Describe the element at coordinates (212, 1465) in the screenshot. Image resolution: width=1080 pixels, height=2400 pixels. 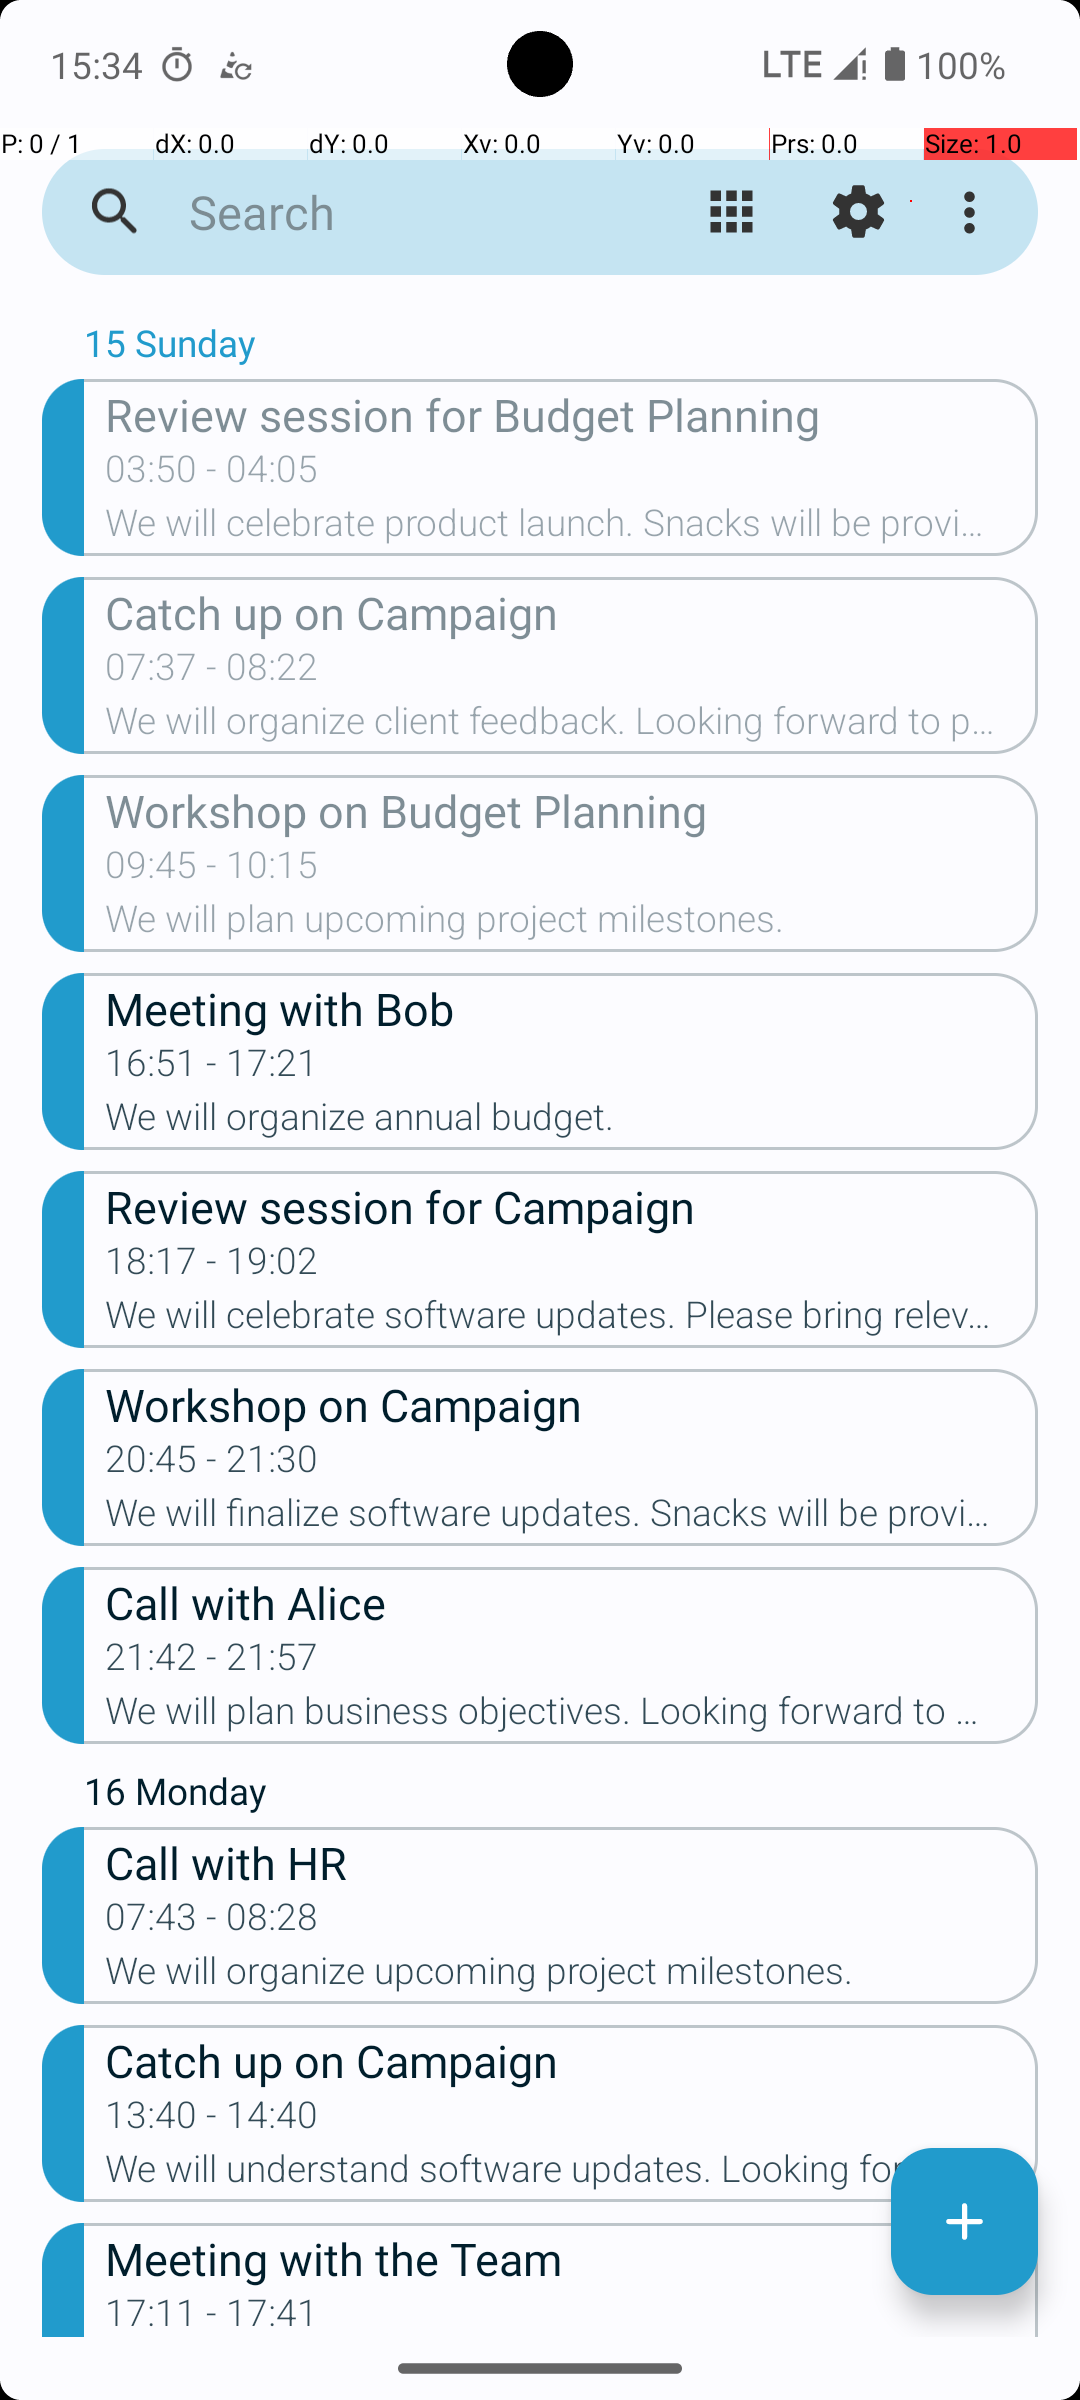
I see `20:45 - 21:30` at that location.